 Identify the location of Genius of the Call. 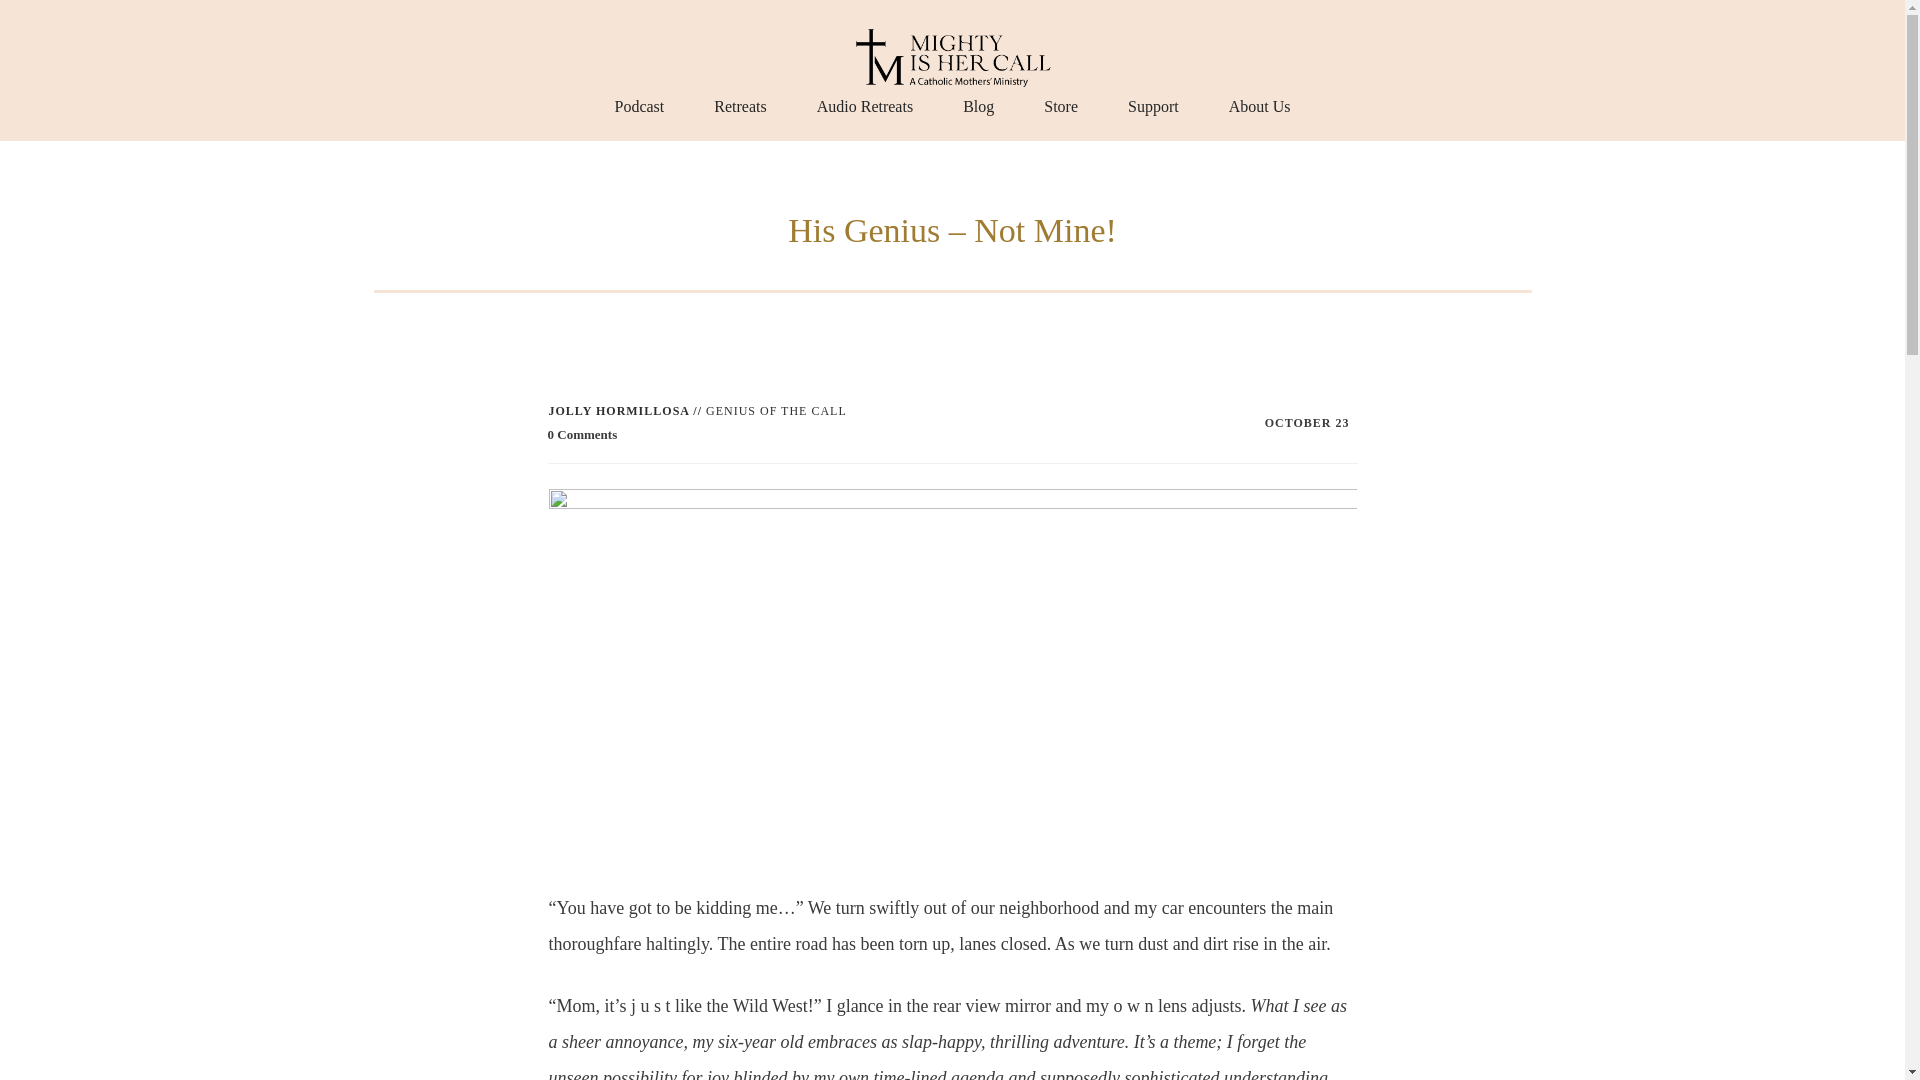
(776, 410).